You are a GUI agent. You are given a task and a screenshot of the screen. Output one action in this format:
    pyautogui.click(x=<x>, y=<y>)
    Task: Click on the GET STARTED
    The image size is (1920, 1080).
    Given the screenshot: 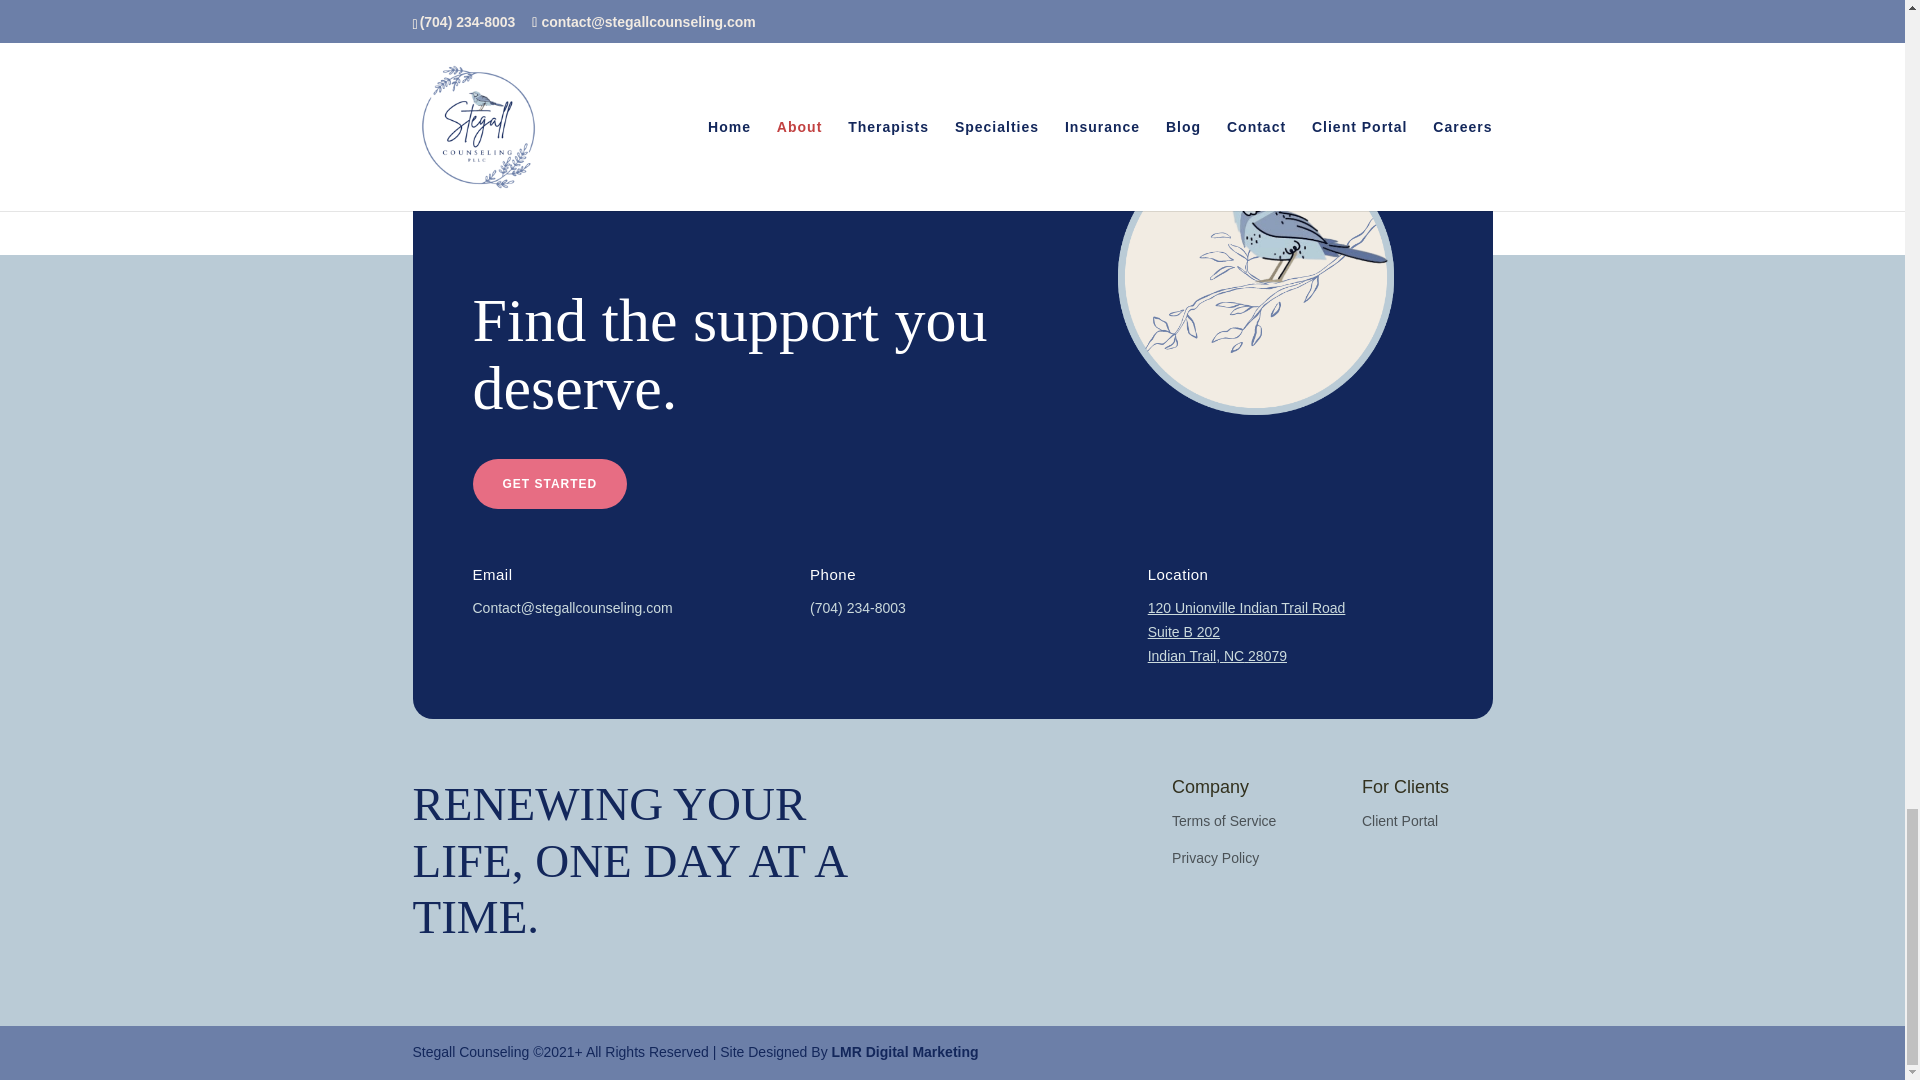 What is the action you would take?
    pyautogui.click(x=550, y=484)
    